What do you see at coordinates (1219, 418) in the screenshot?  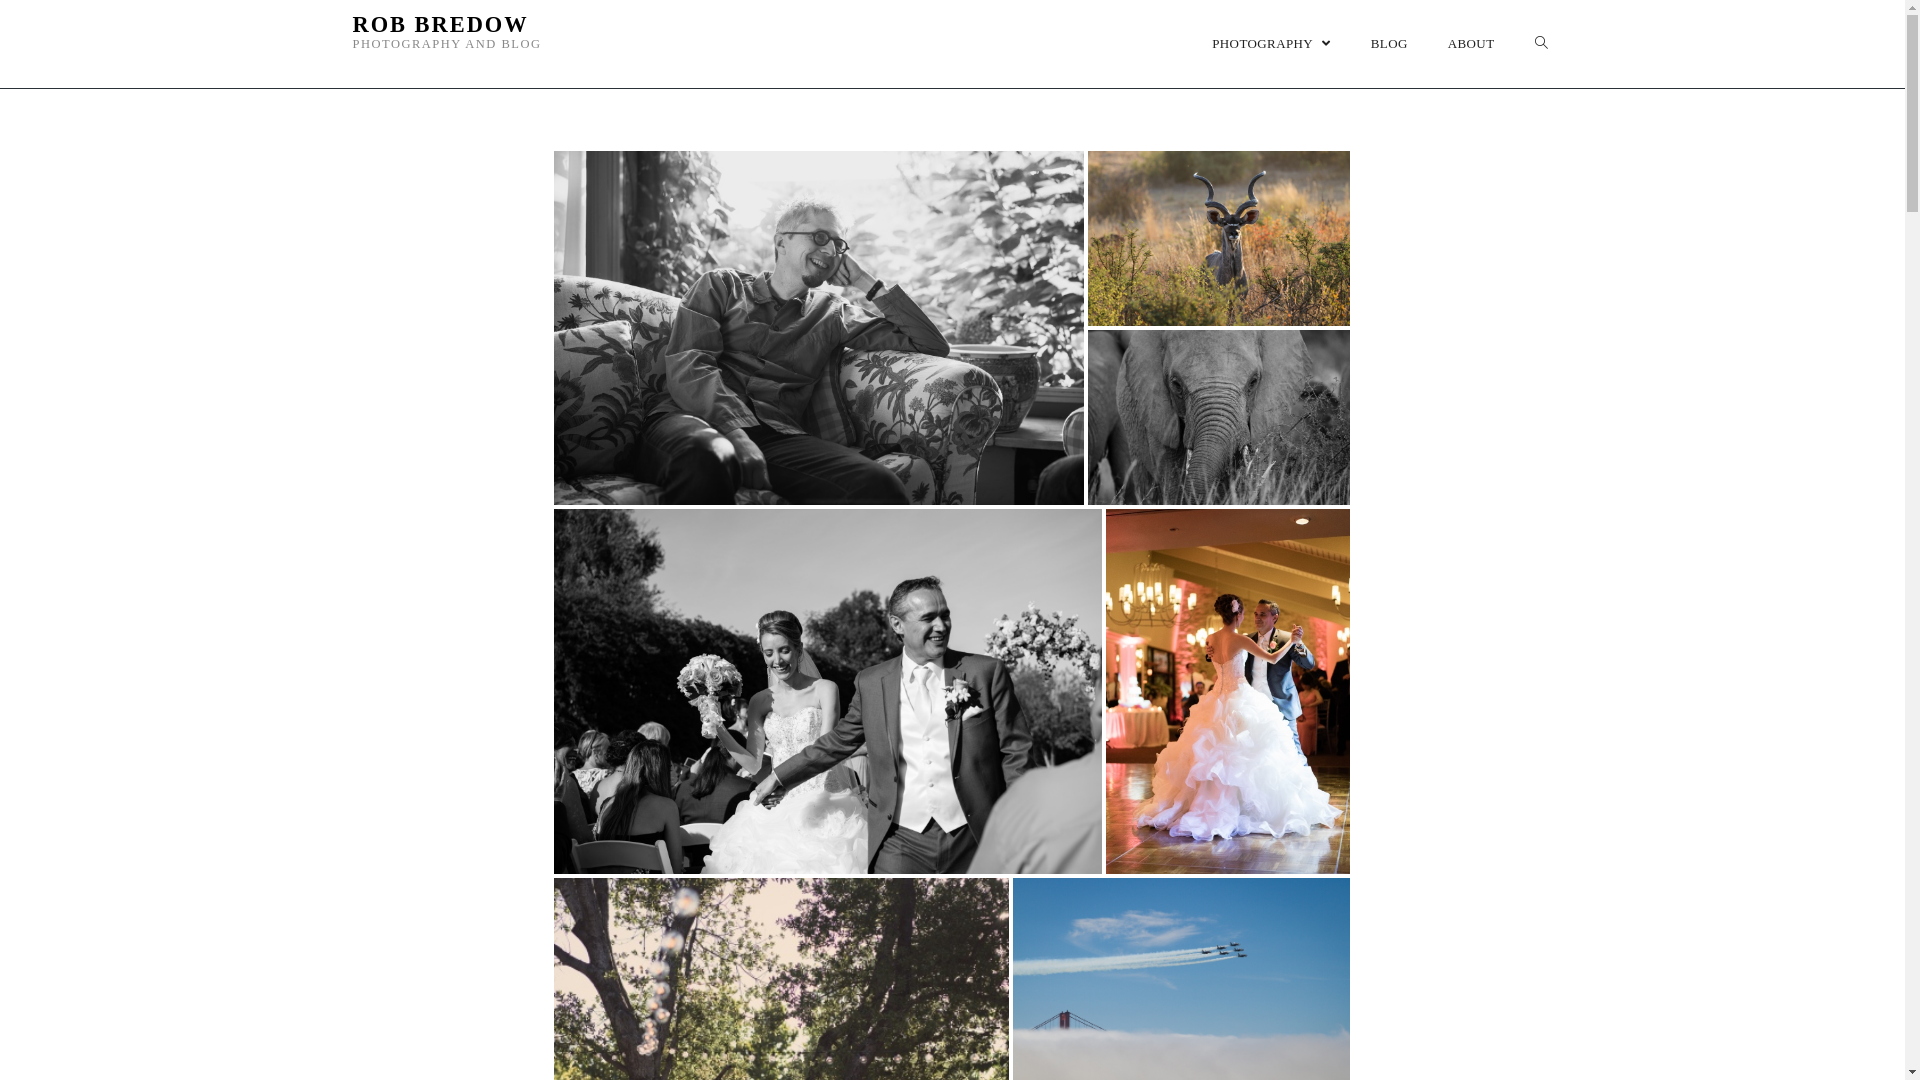 I see `IMG_6832` at bounding box center [1219, 418].